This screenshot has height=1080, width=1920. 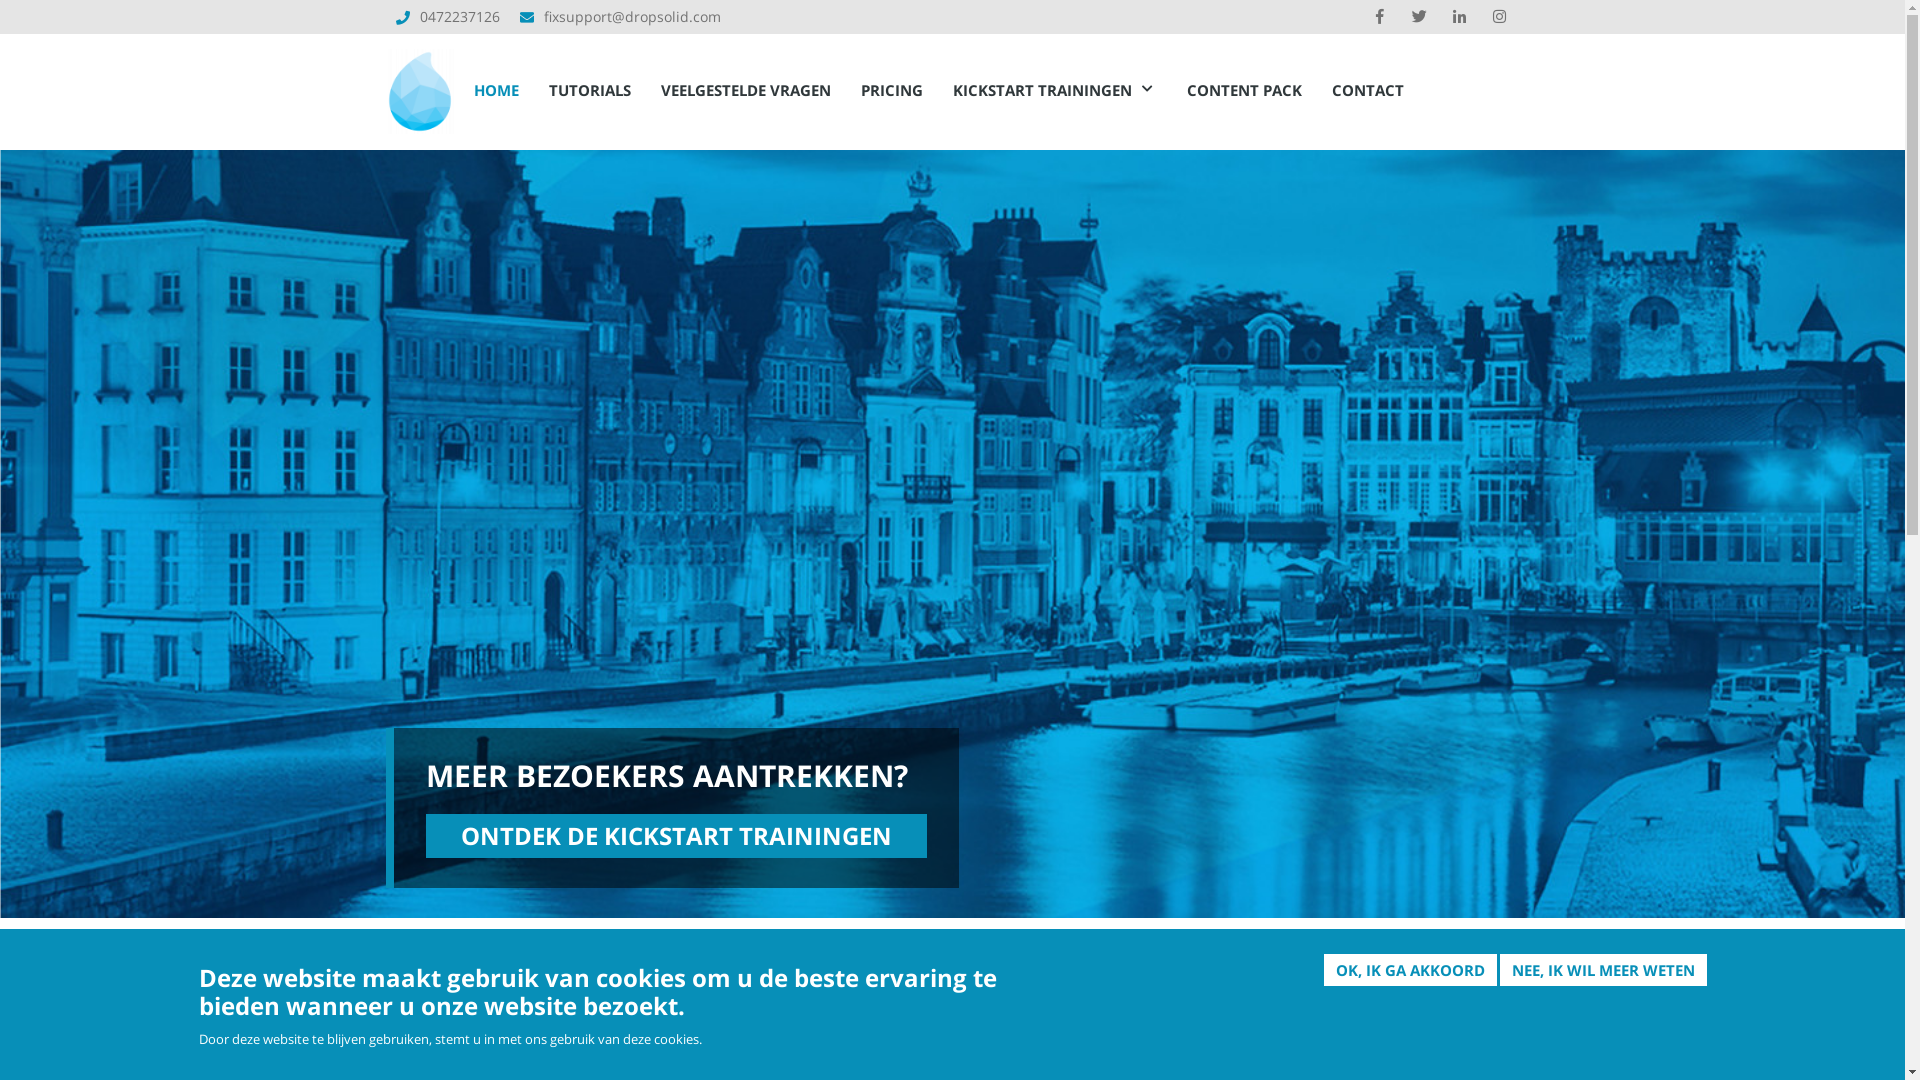 What do you see at coordinates (737, 1036) in the screenshot?
I see `veelgestelde vragen` at bounding box center [737, 1036].